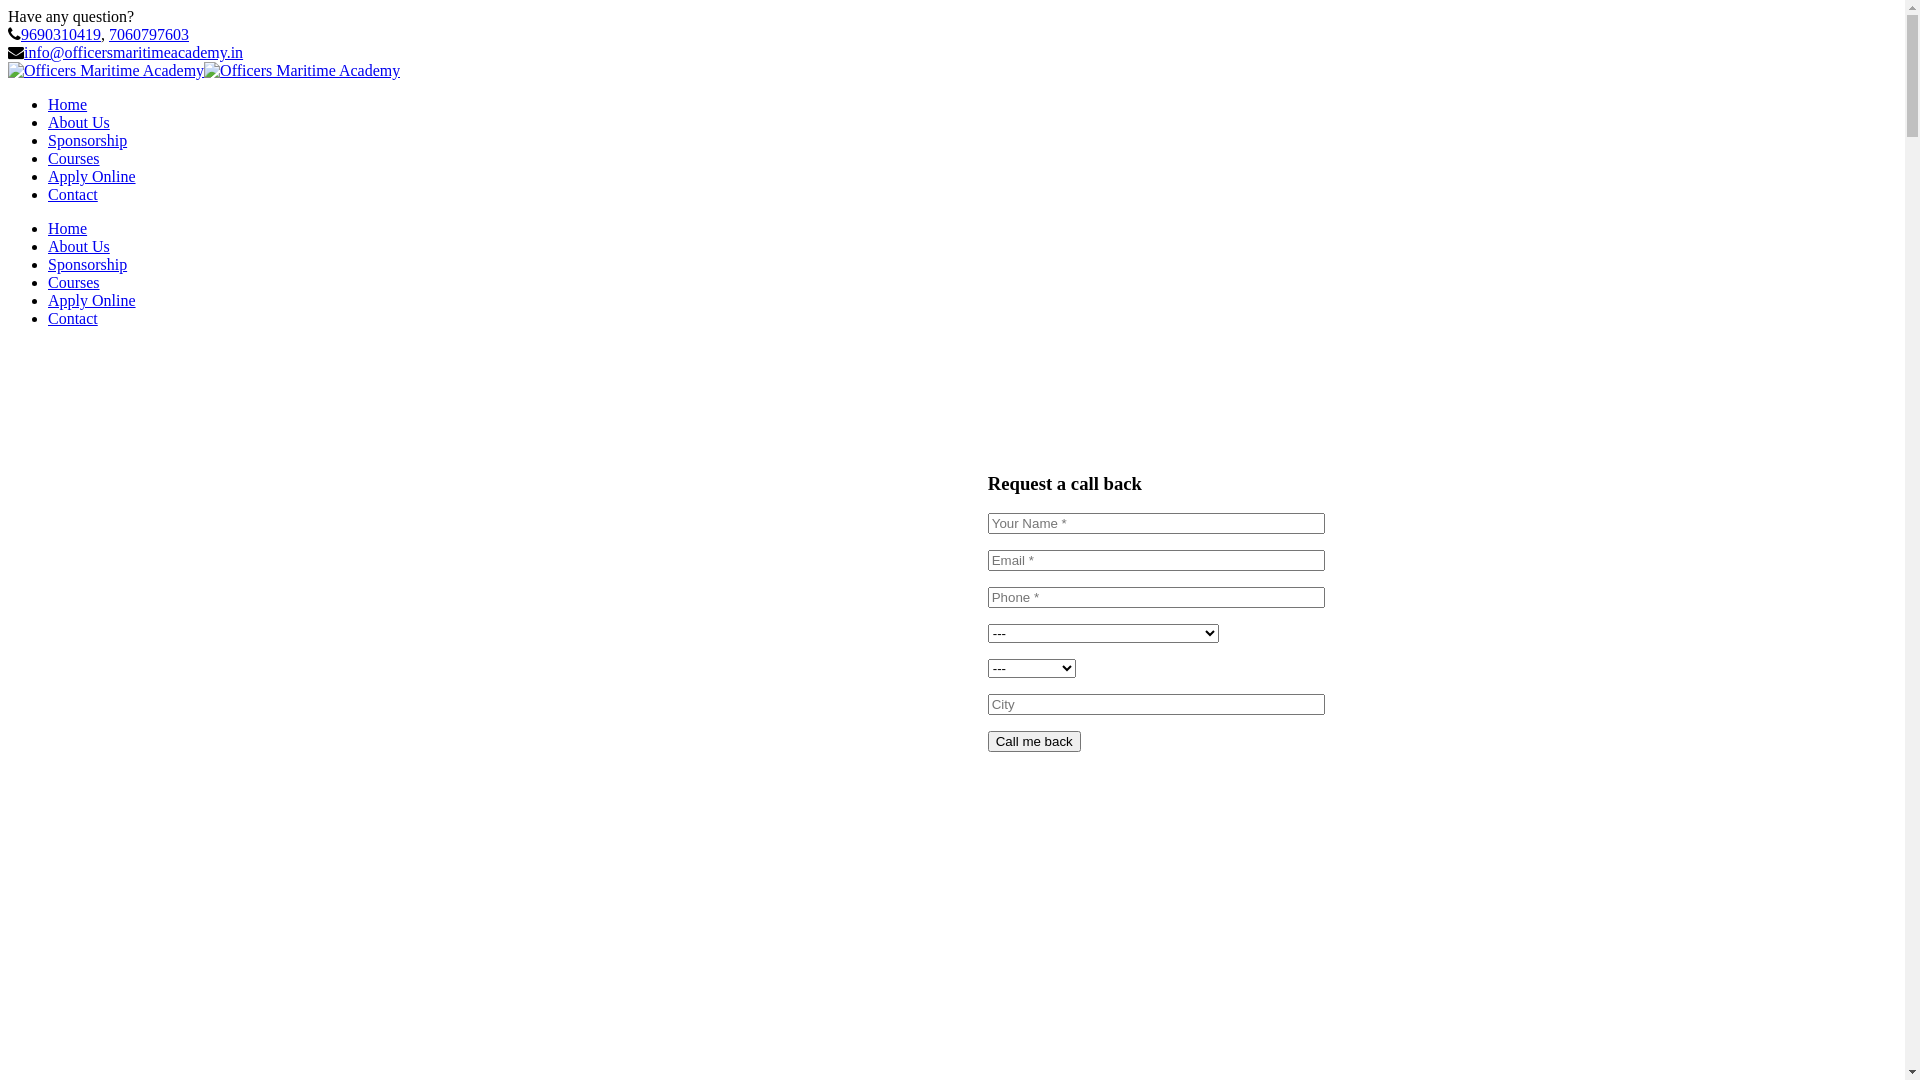  What do you see at coordinates (92, 176) in the screenshot?
I see `Apply Online` at bounding box center [92, 176].